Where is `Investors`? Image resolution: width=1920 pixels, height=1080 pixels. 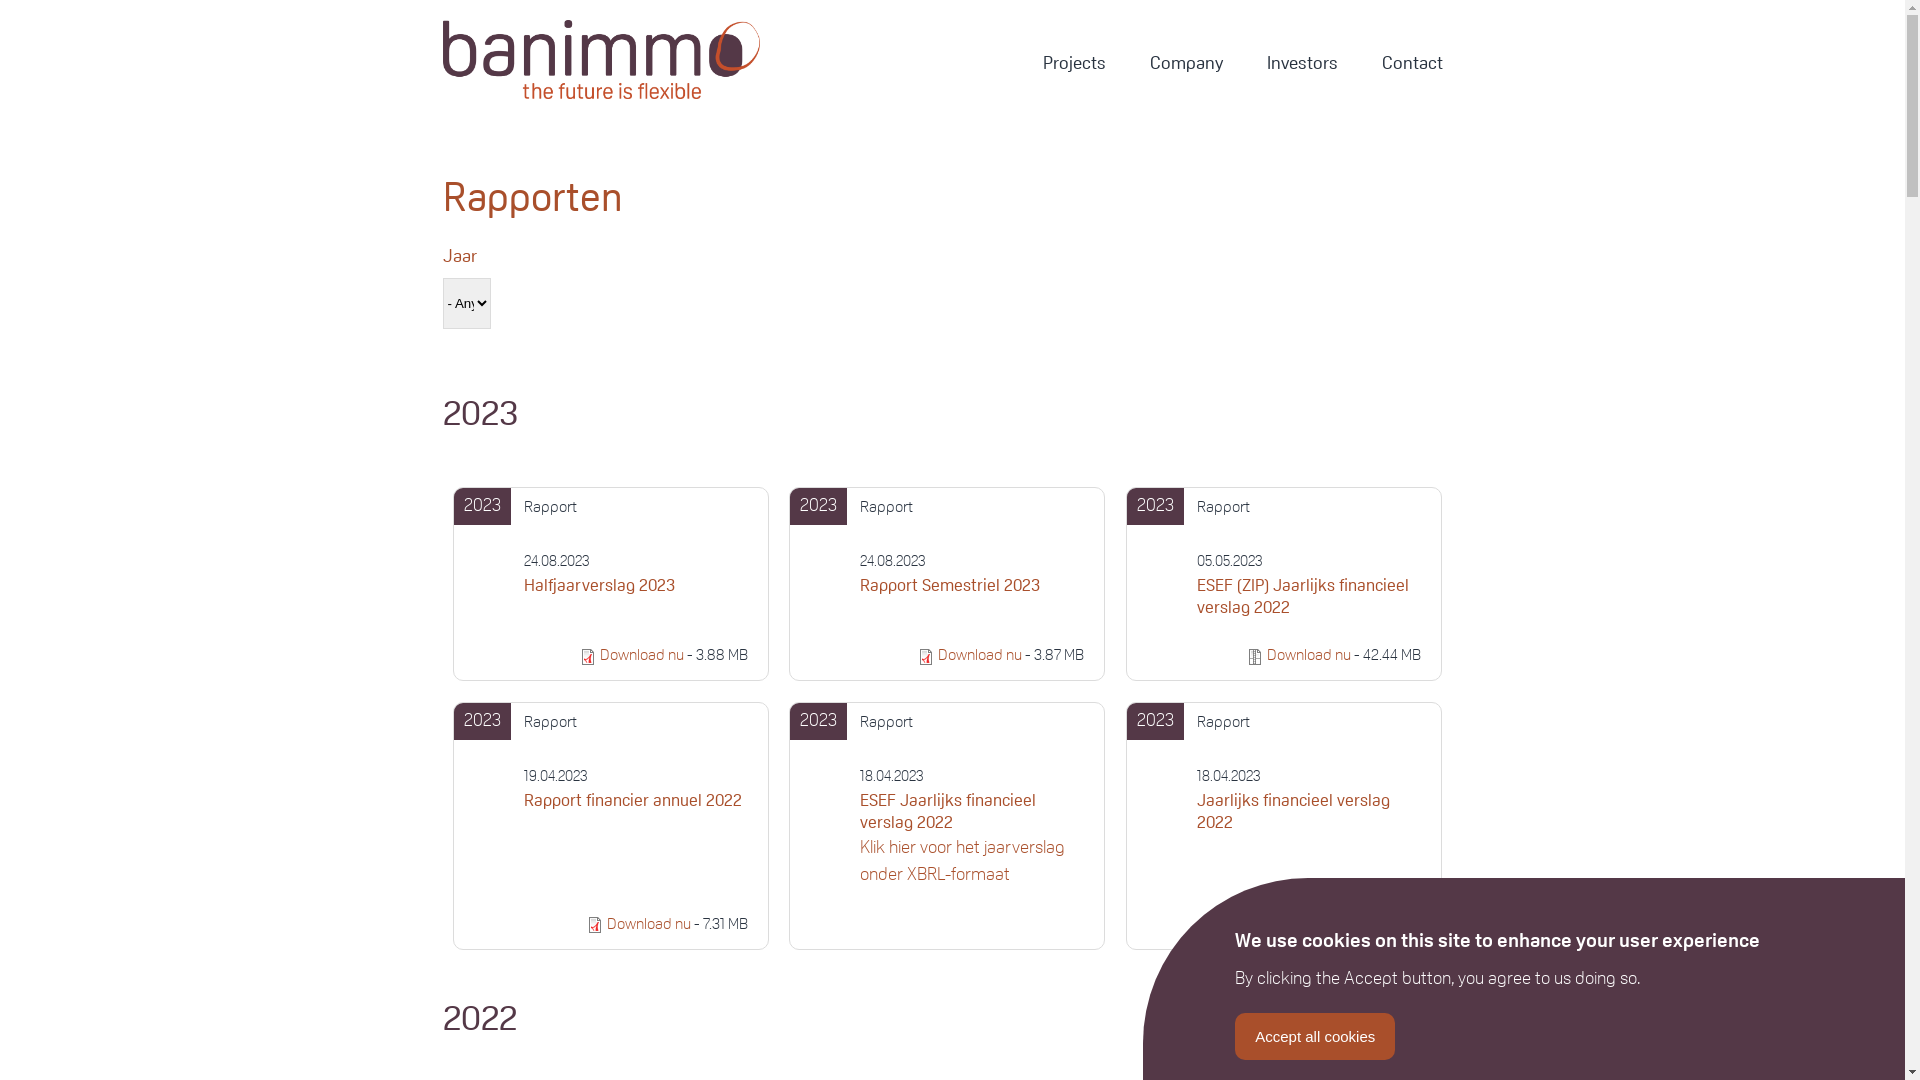
Investors is located at coordinates (1302, 64).